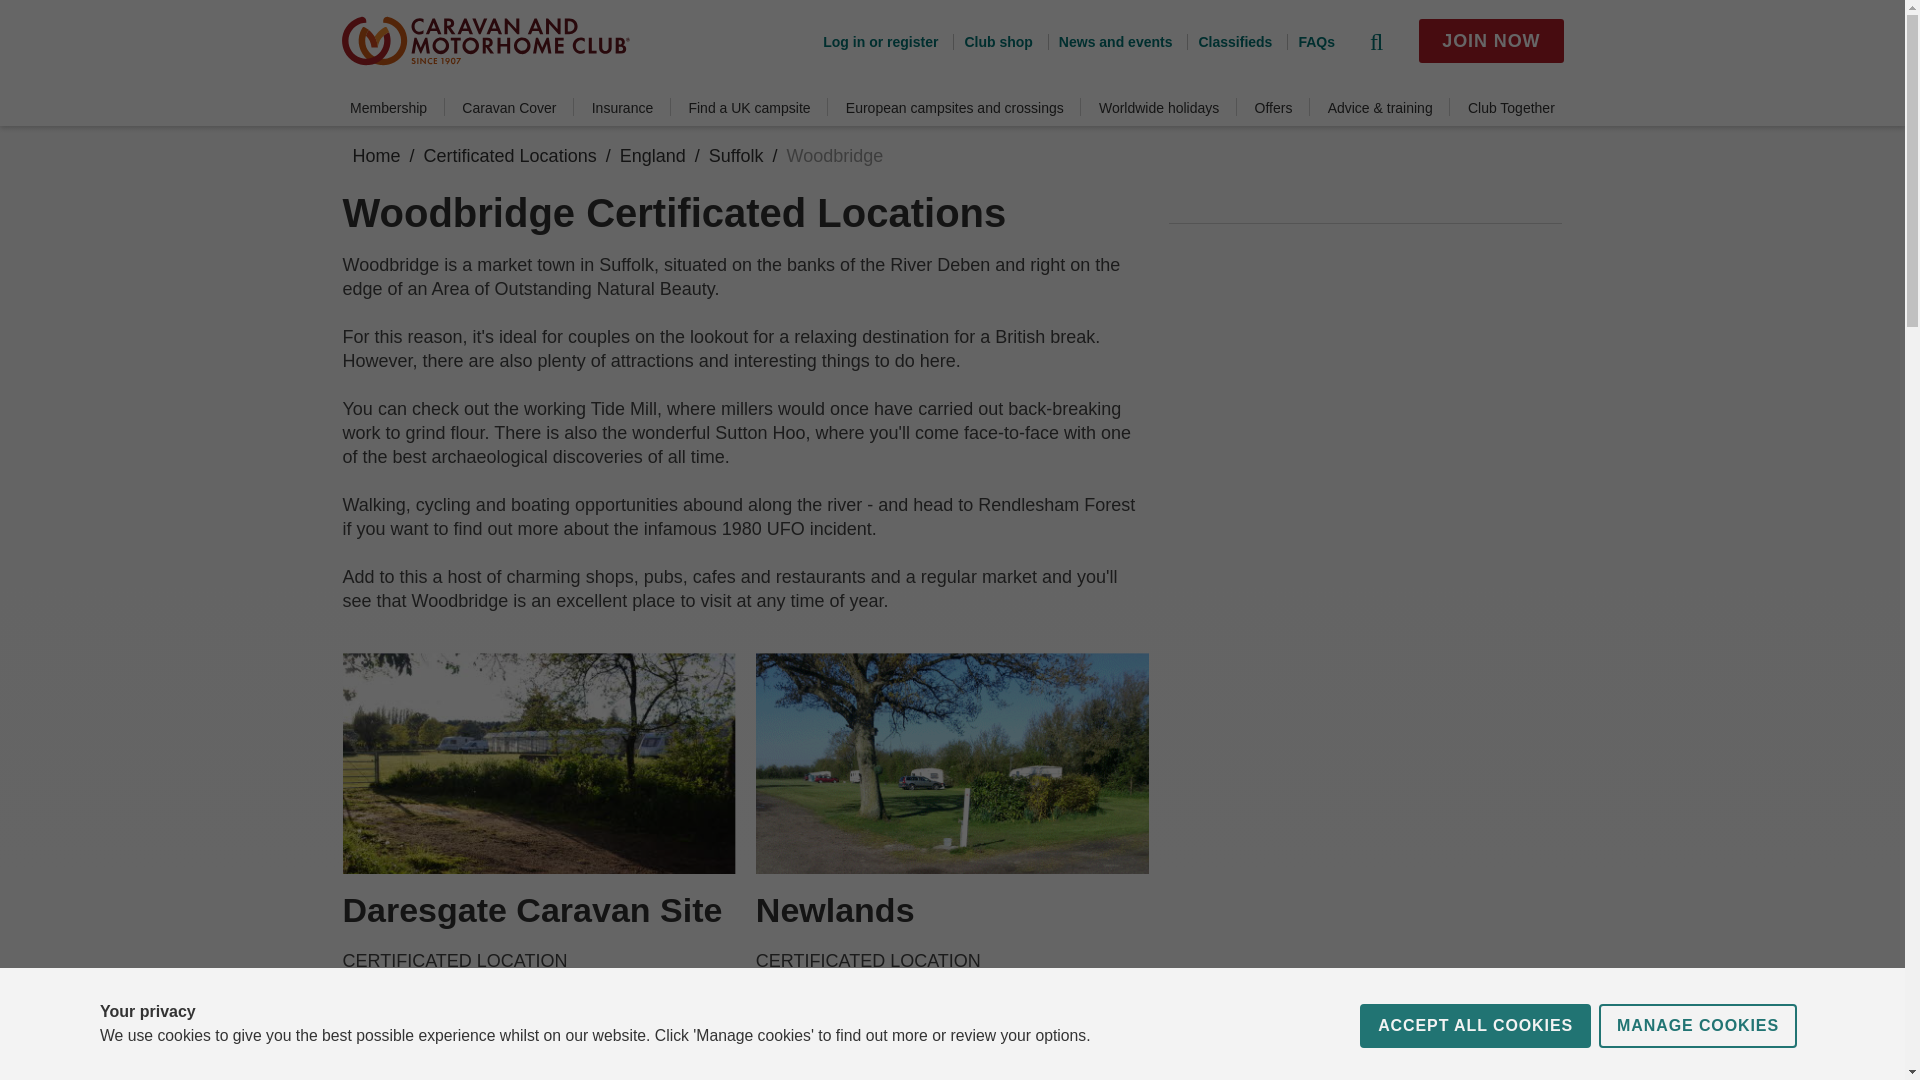 Image resolution: width=1920 pixels, height=1080 pixels. Describe the element at coordinates (836, 910) in the screenshot. I see `Newlands` at that location.